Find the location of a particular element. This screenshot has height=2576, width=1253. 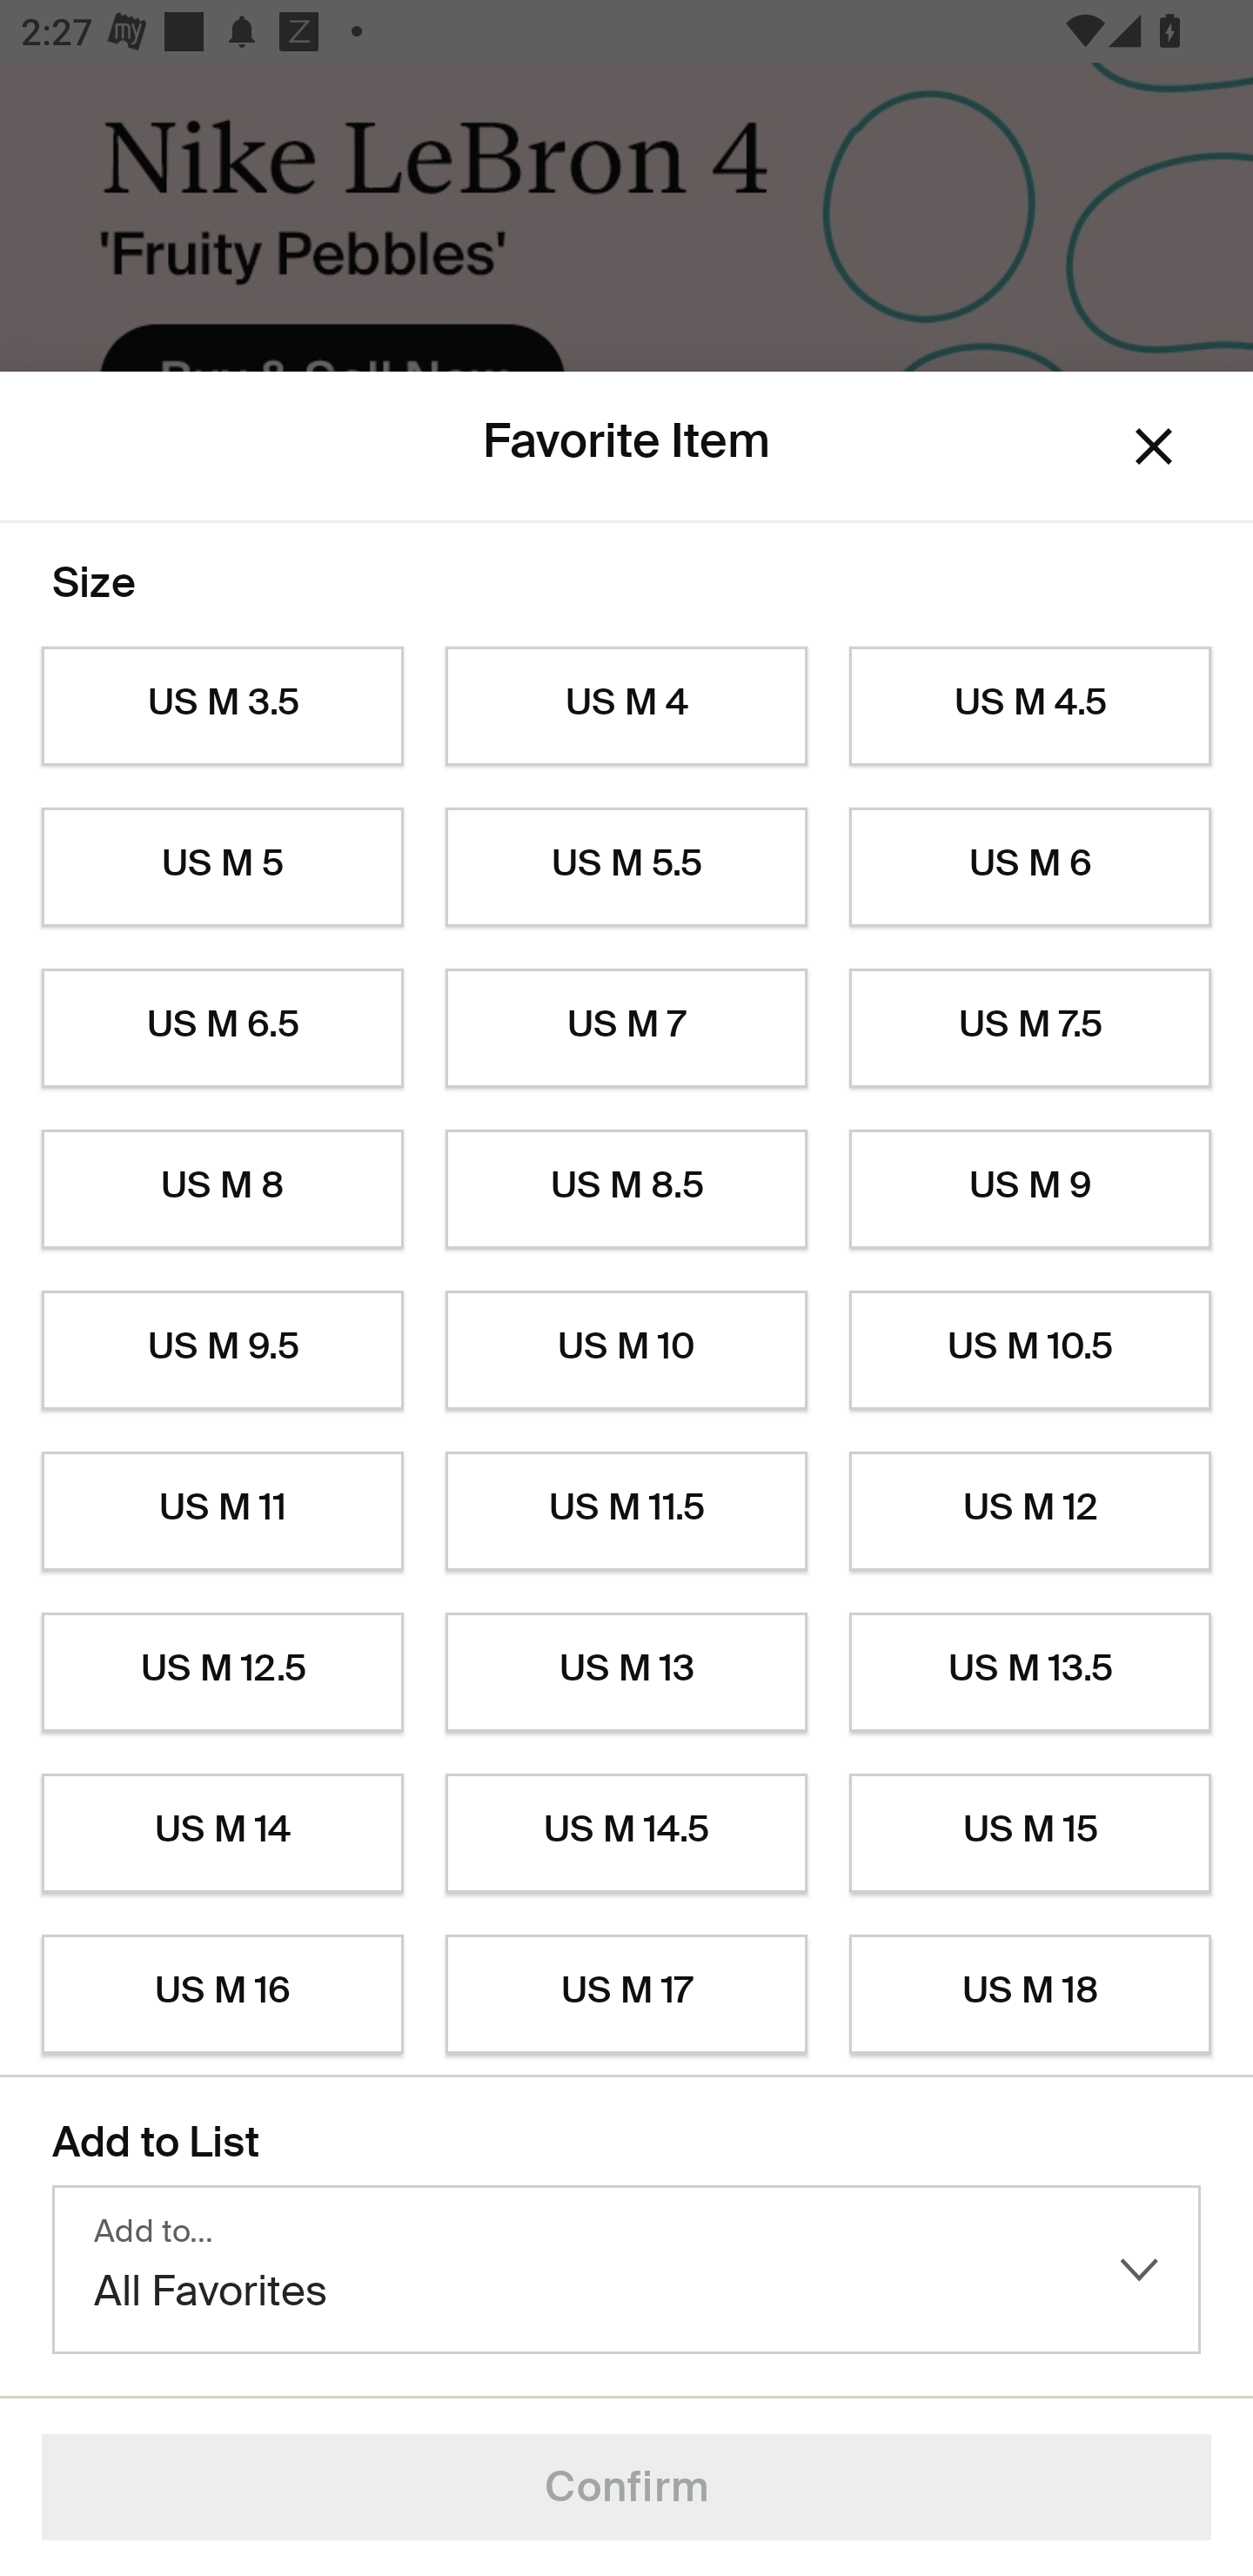

US M 7.5 is located at coordinates (1030, 1029).